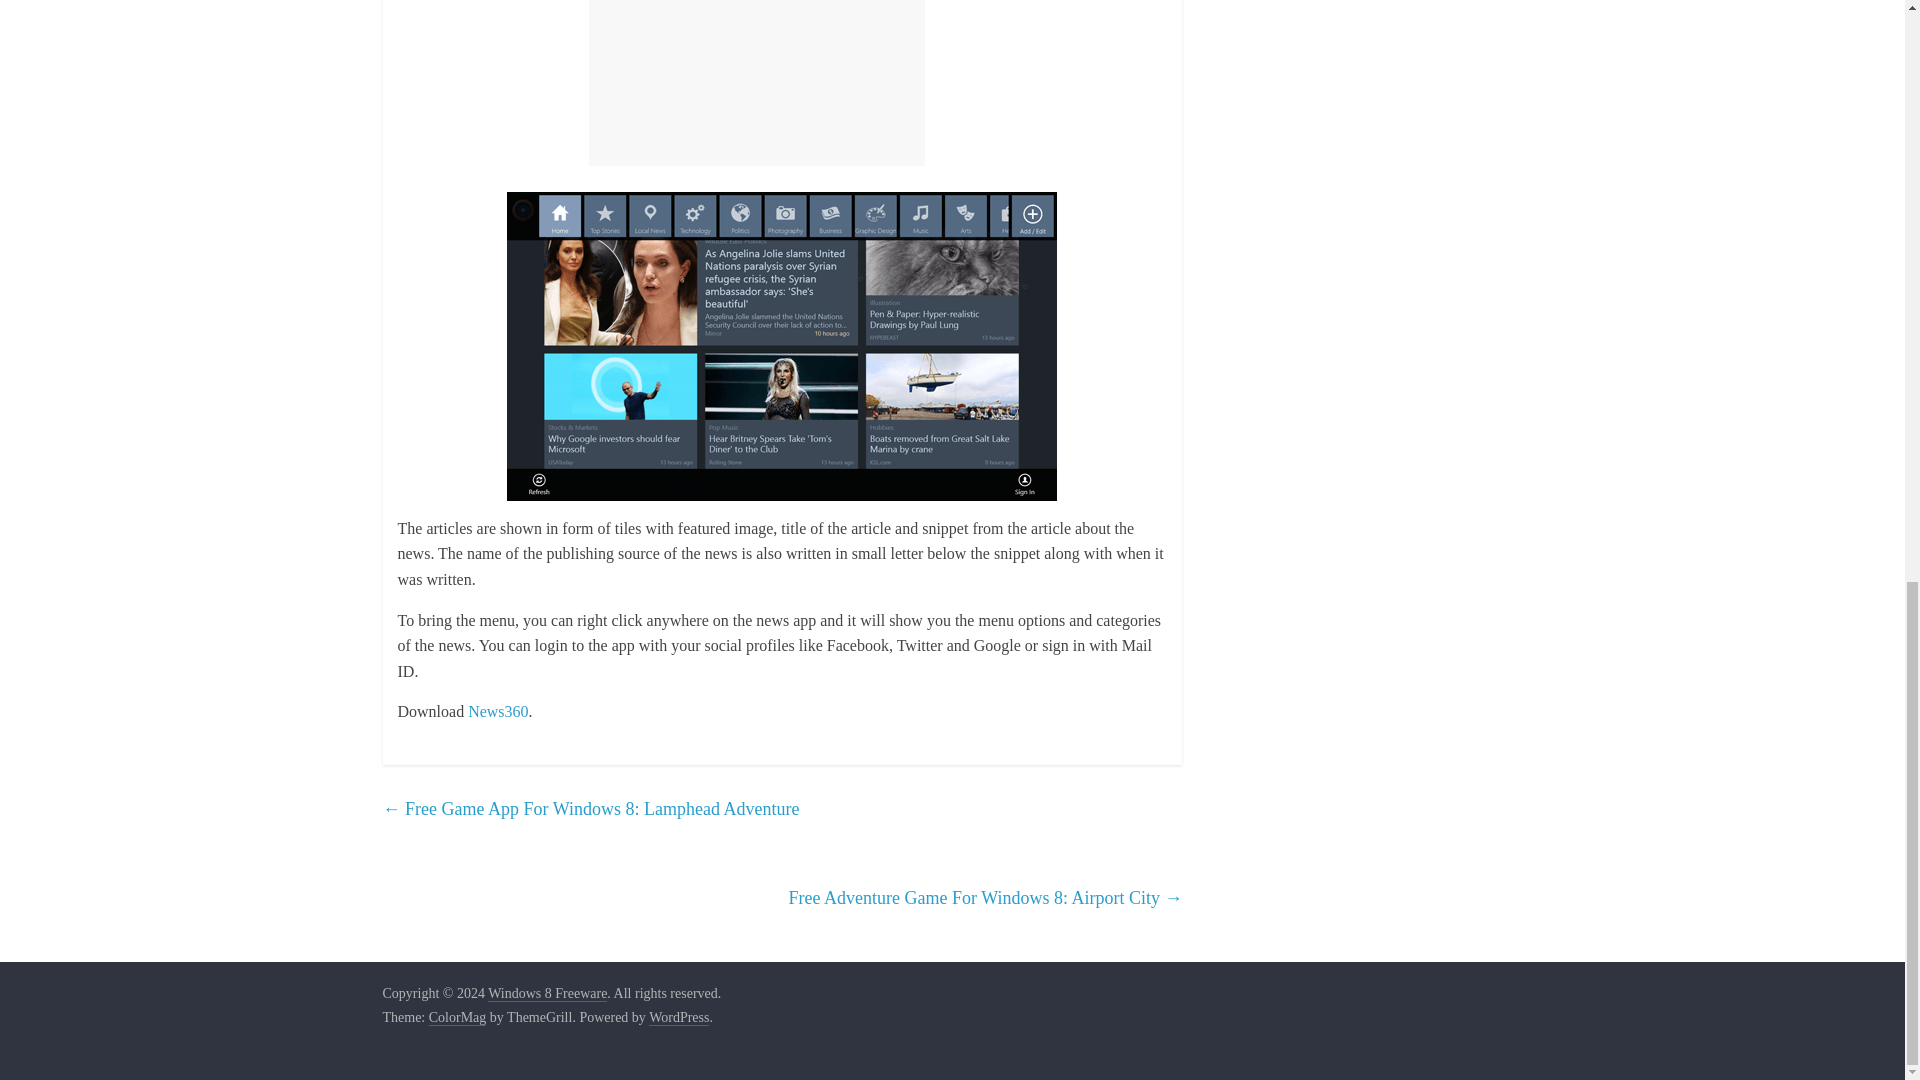 The height and width of the screenshot is (1080, 1920). I want to click on ColorMag, so click(458, 1018).